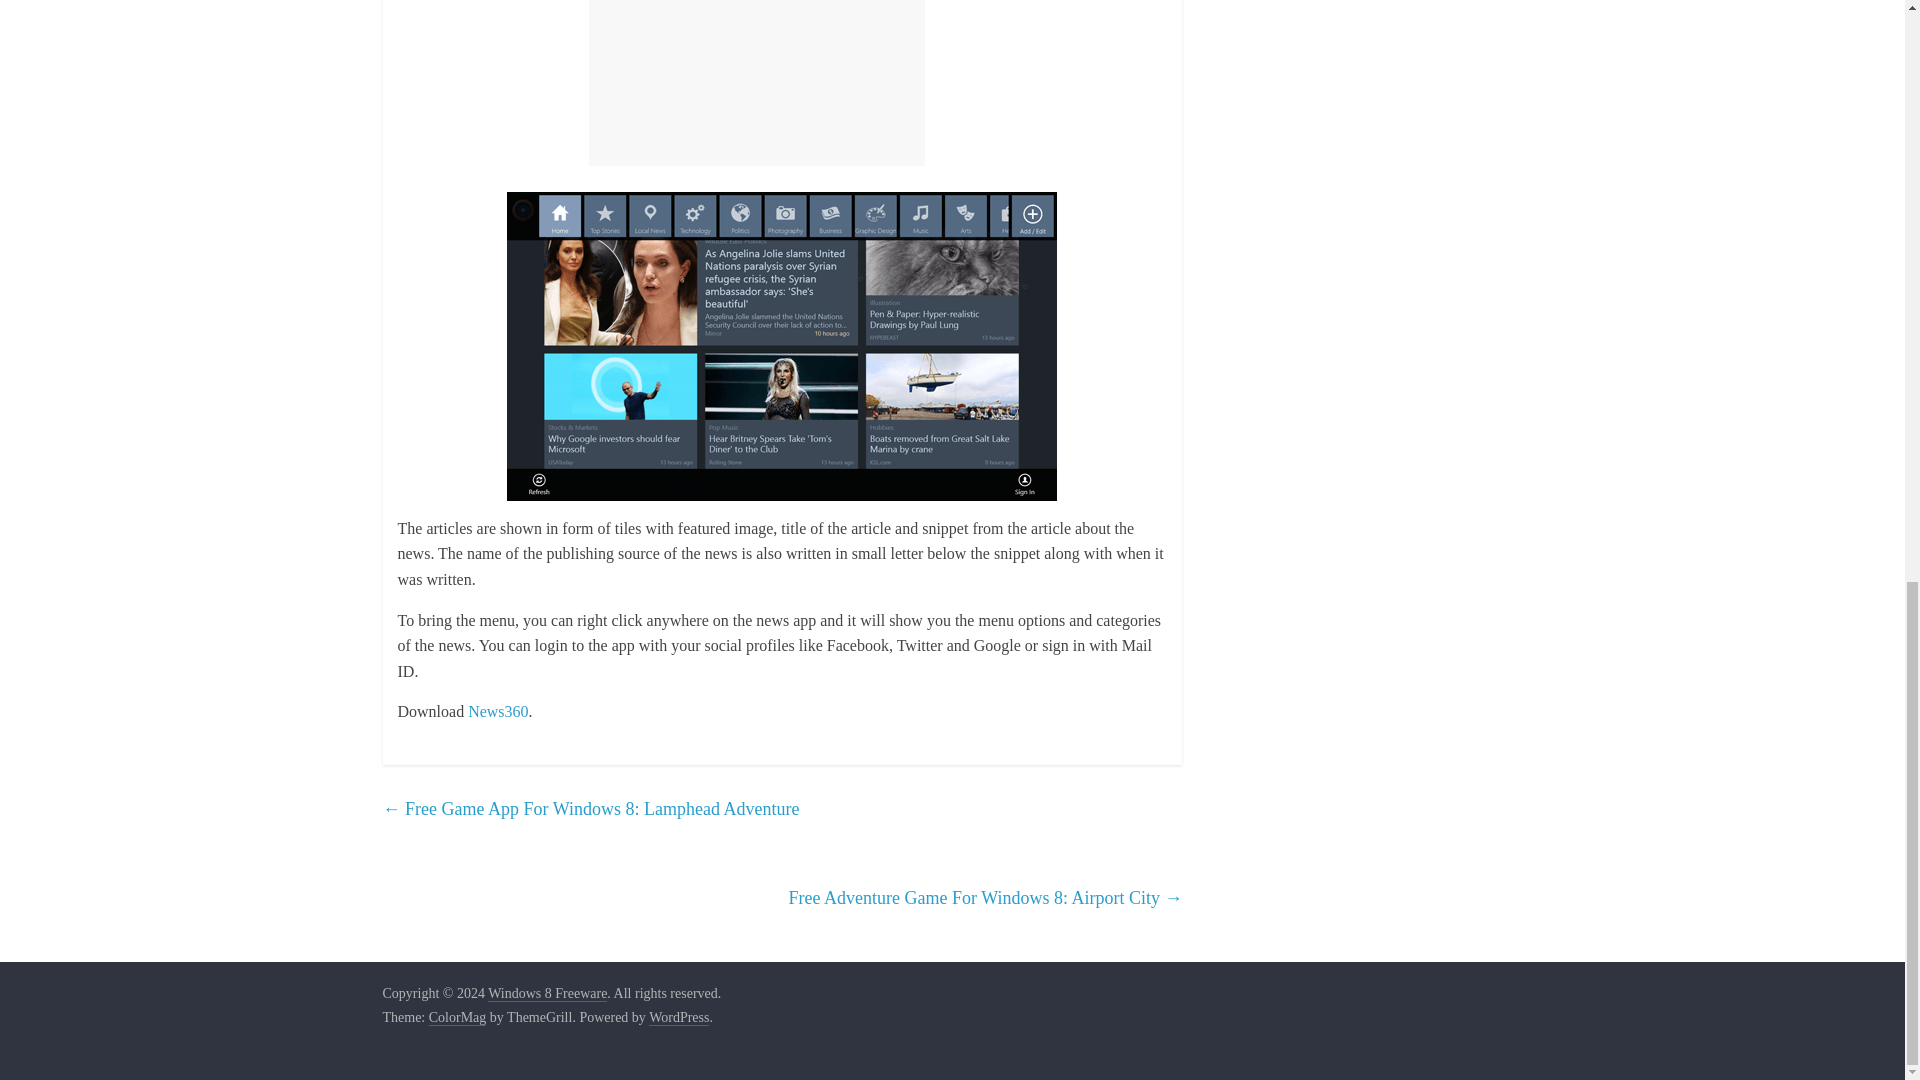 The height and width of the screenshot is (1080, 1920). I want to click on ColorMag, so click(458, 1018).